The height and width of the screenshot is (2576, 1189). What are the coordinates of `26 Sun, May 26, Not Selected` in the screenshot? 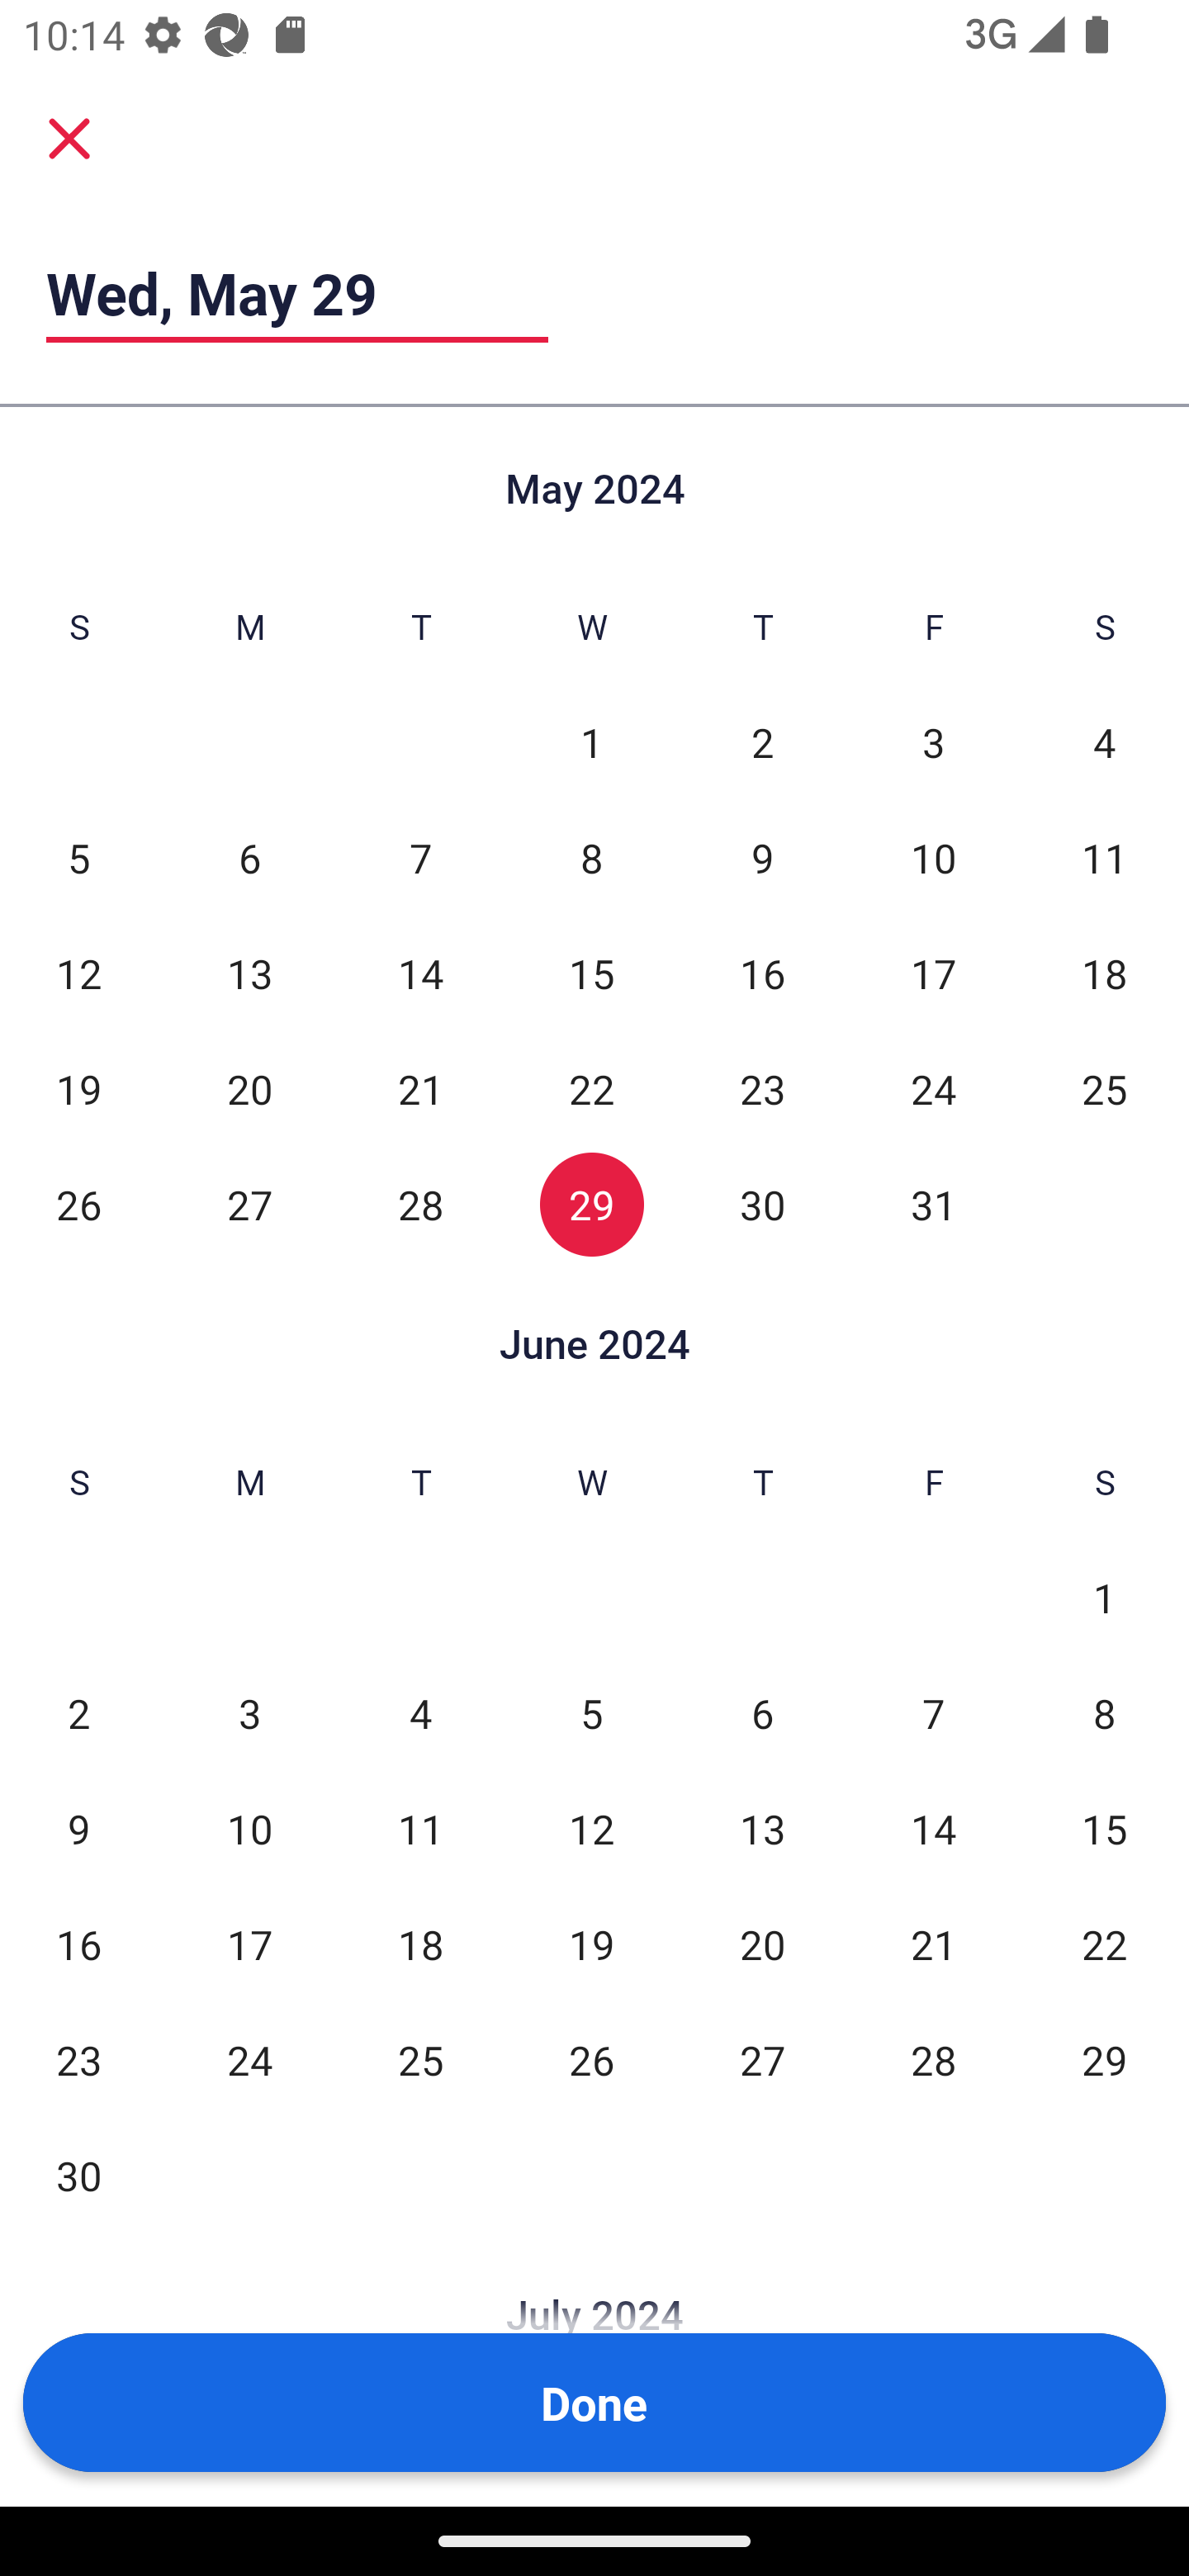 It's located at (78, 1204).